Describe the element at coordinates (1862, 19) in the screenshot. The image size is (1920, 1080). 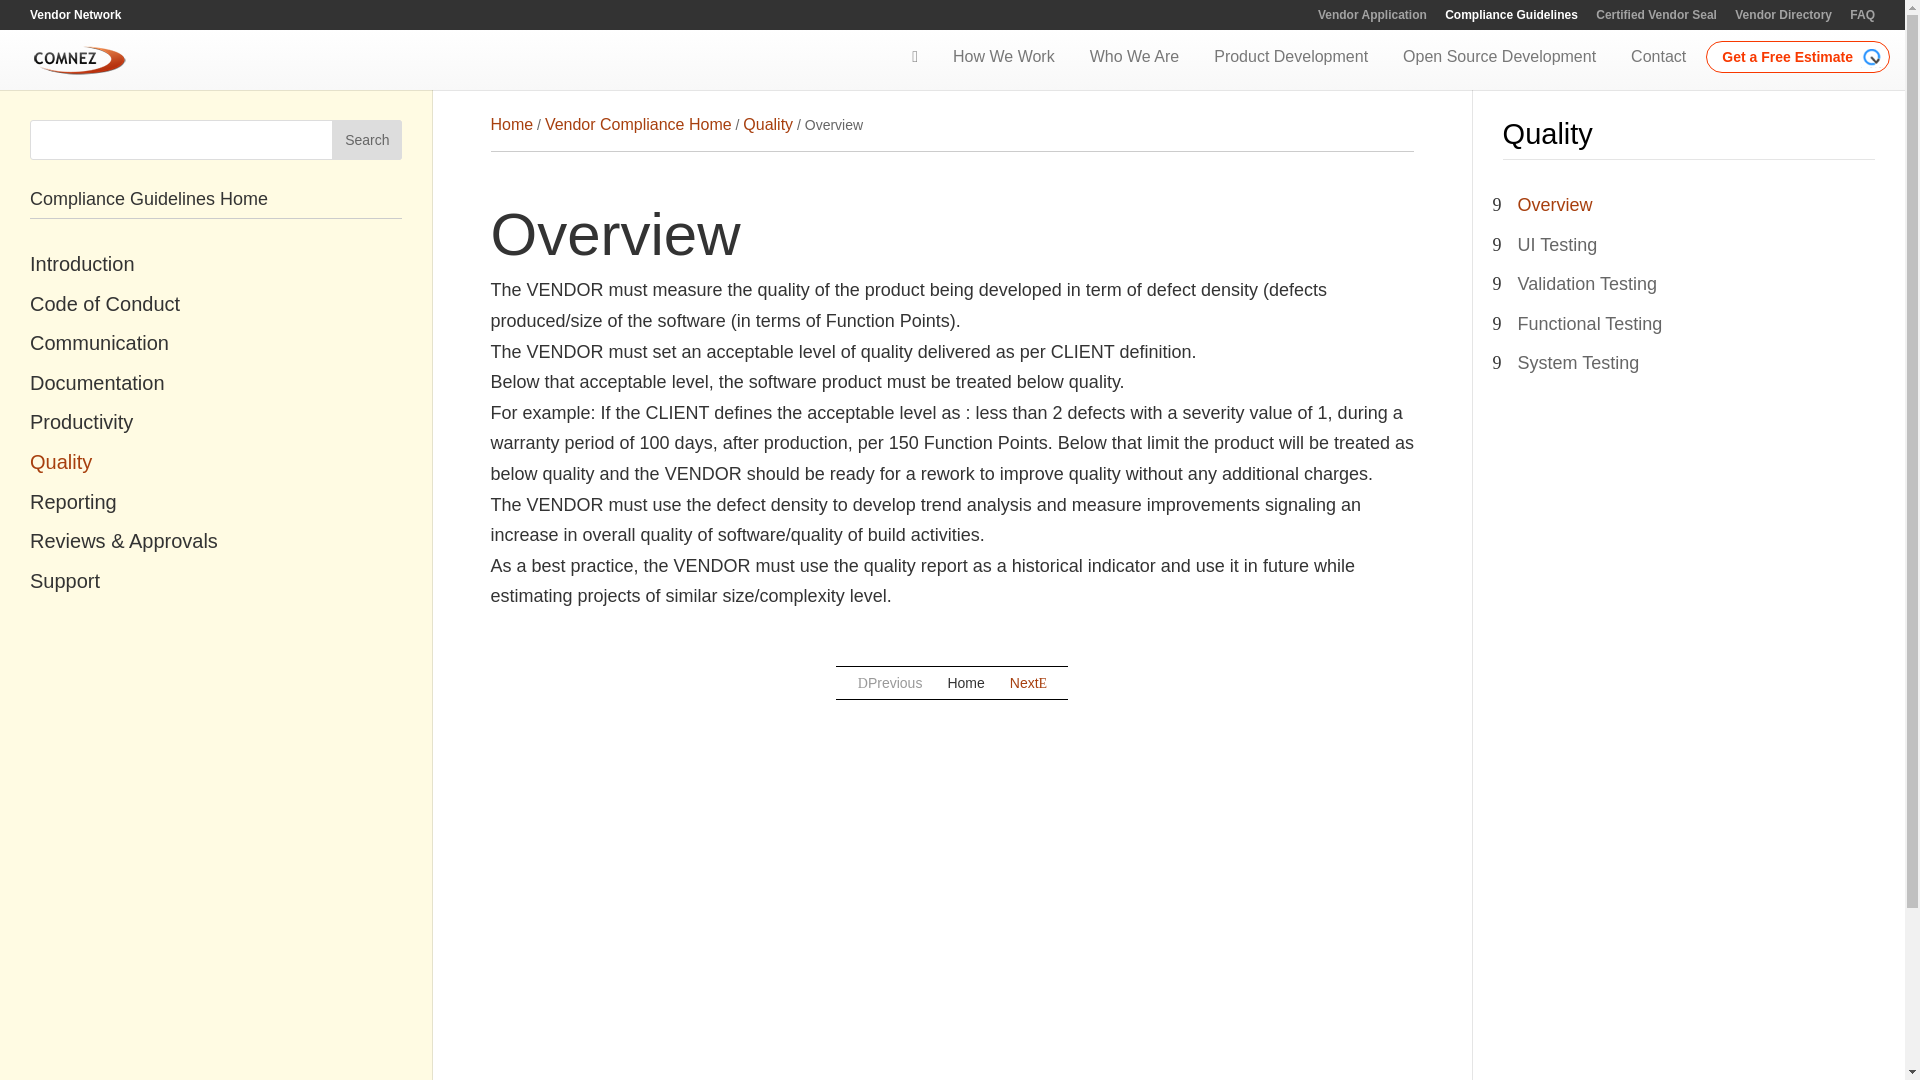
I see `FAQ` at that location.